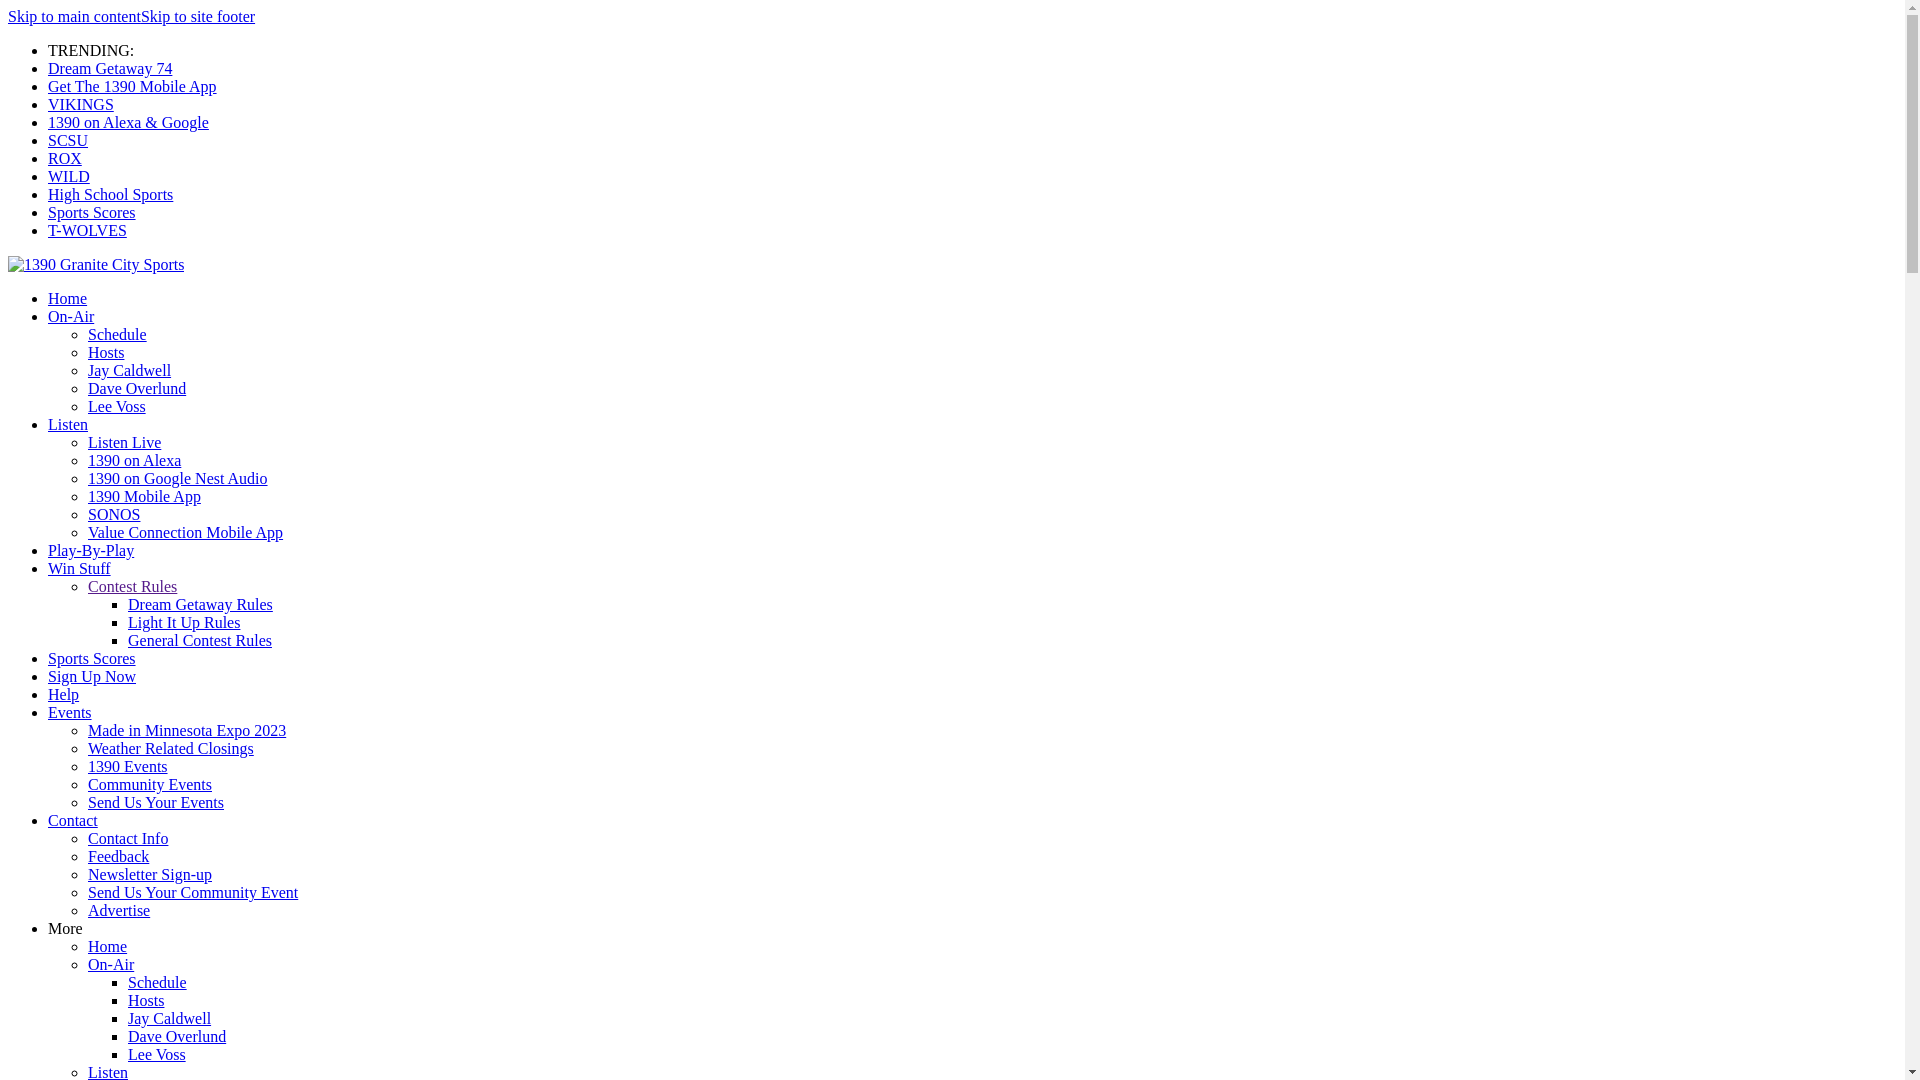 This screenshot has height=1080, width=1920. Describe the element at coordinates (156, 802) in the screenshot. I see `Send Us Your Events` at that location.